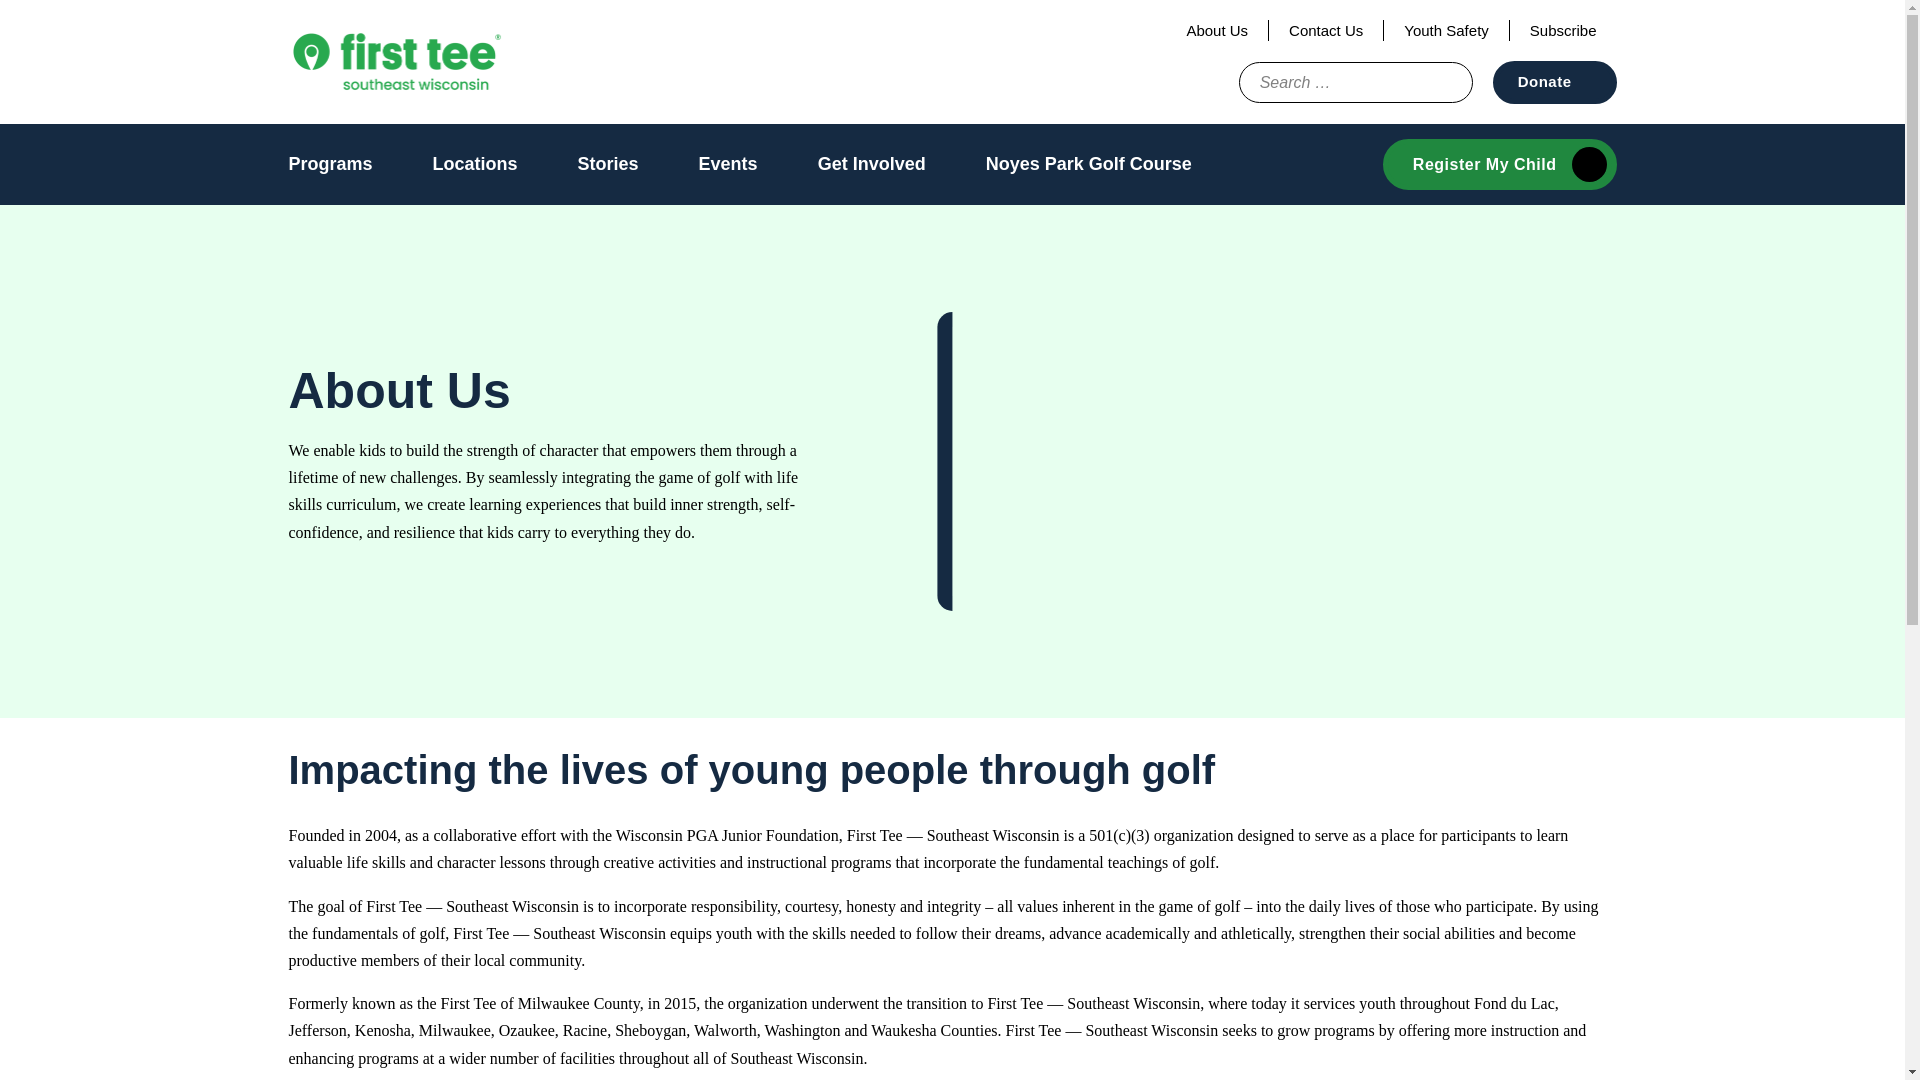 Image resolution: width=1920 pixels, height=1080 pixels. I want to click on Register My Child, so click(1499, 164).